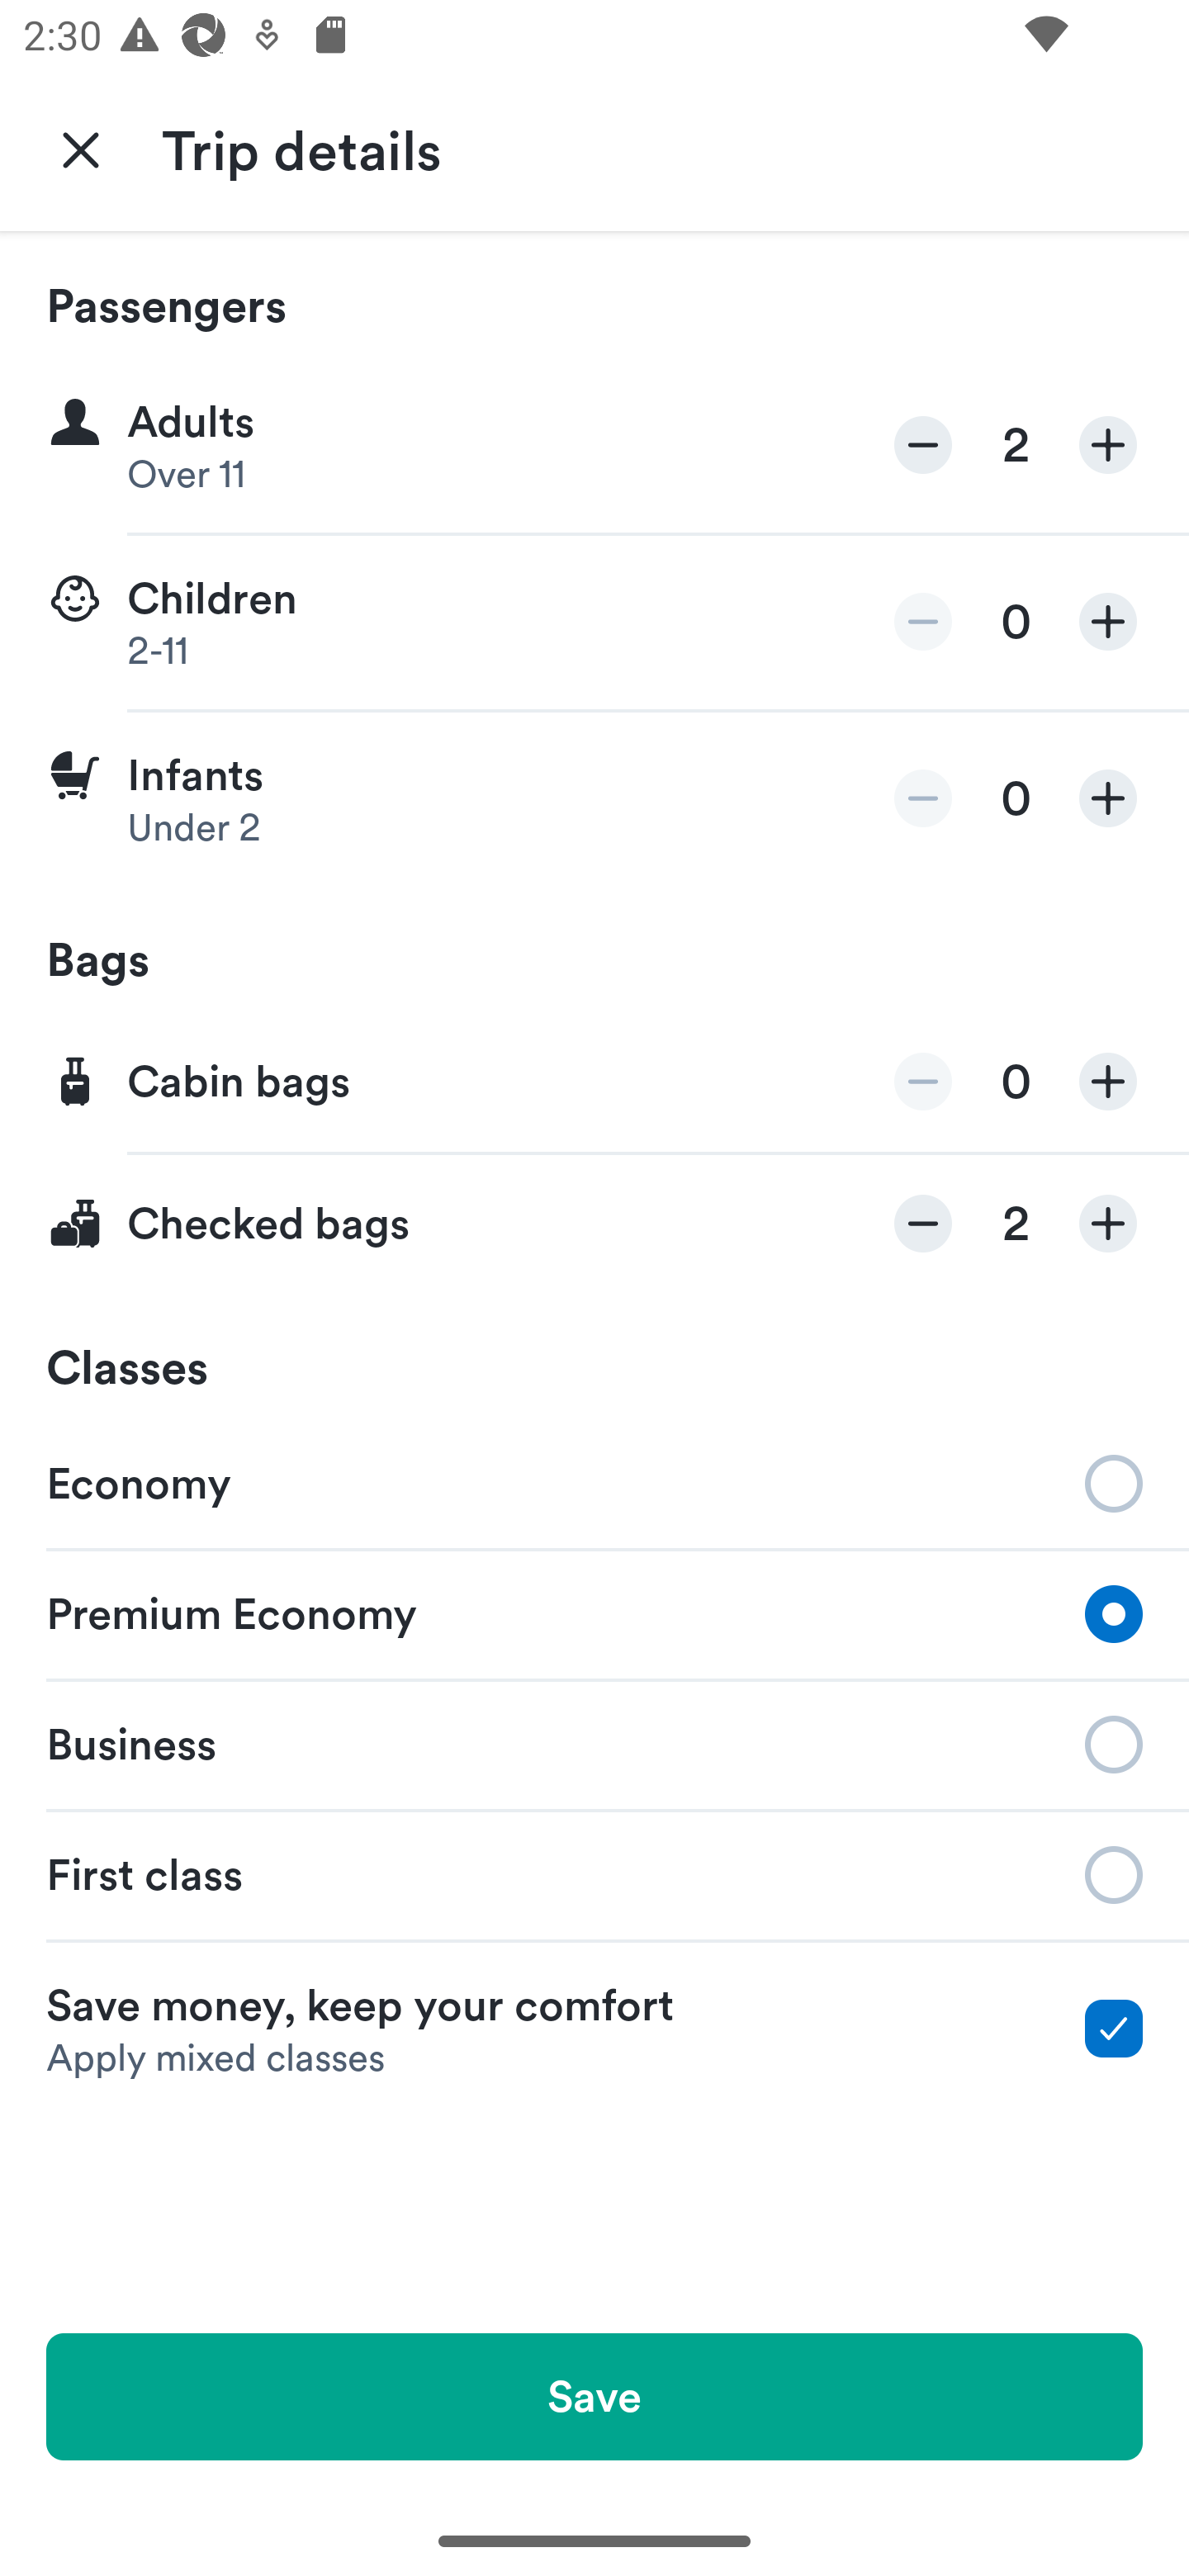  I want to click on Add, so click(1108, 446).